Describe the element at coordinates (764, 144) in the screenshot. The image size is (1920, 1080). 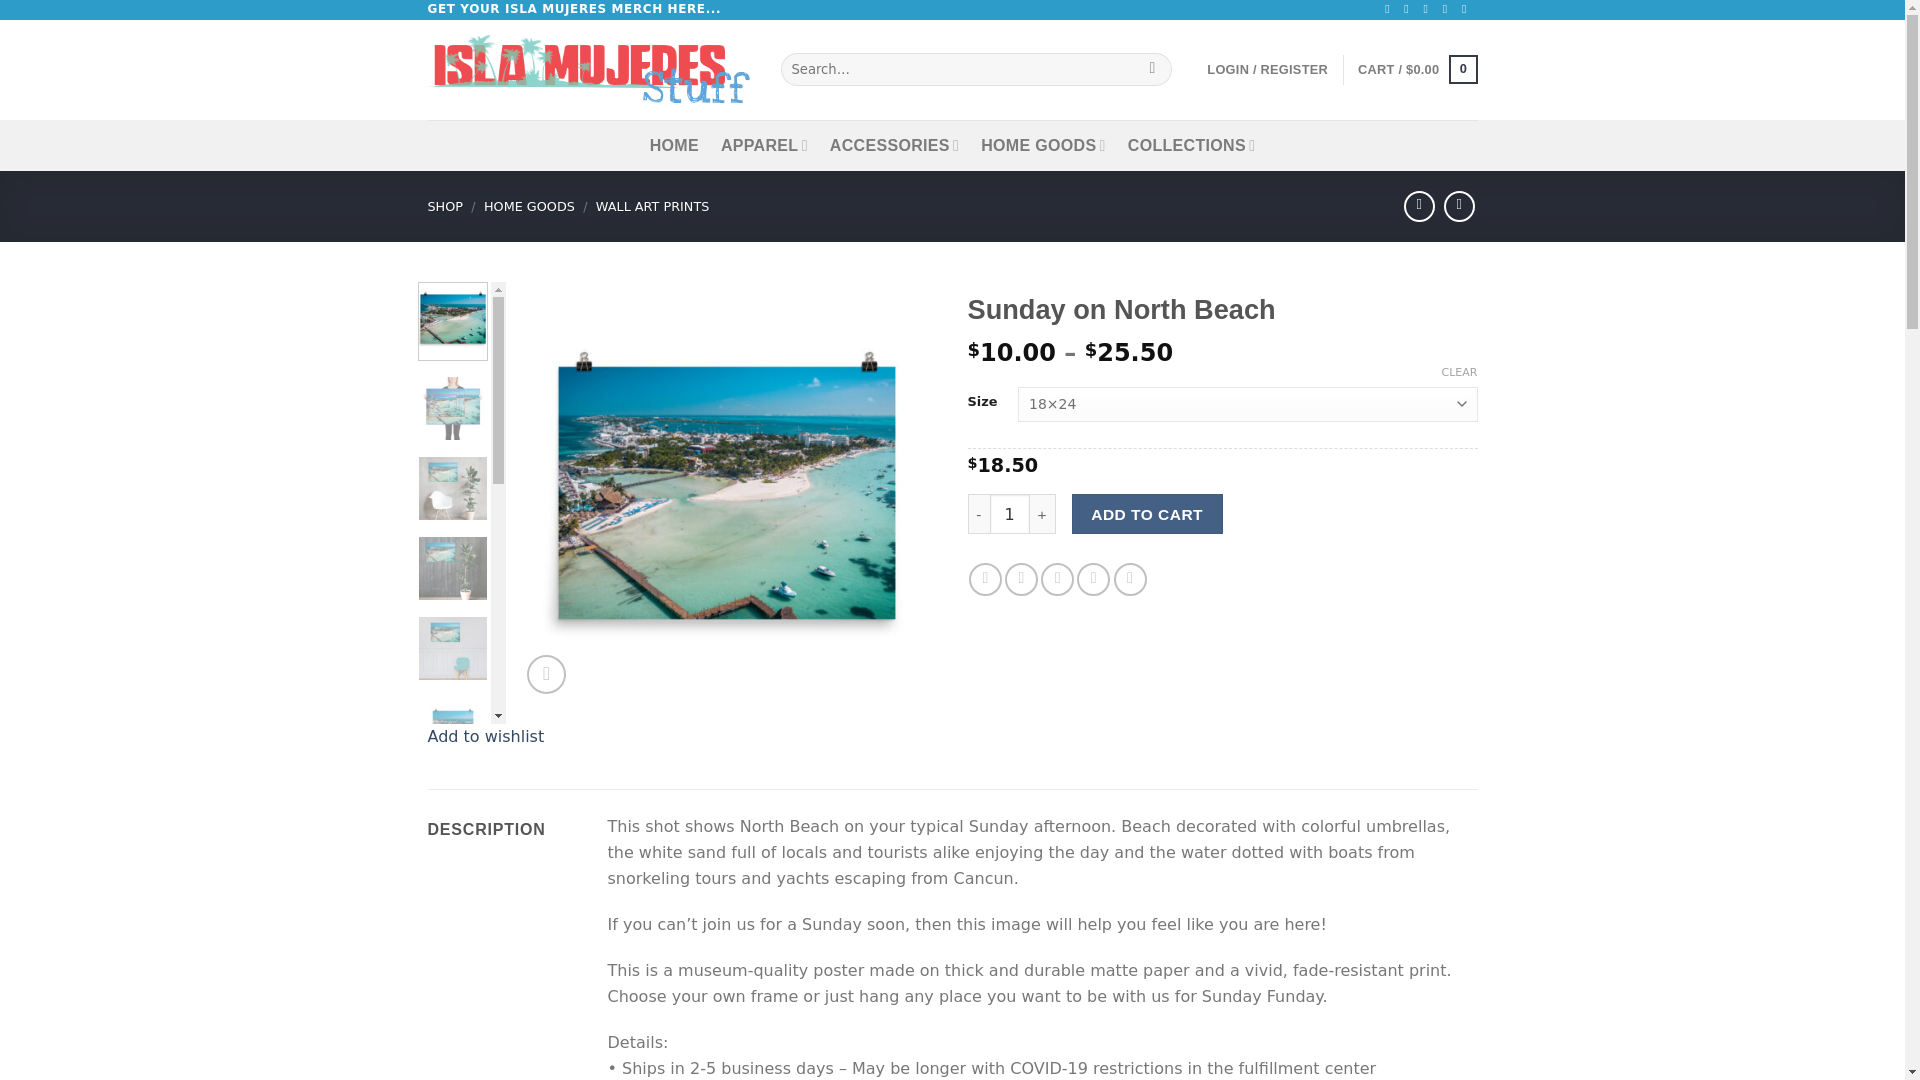
I see `APPAREL` at that location.